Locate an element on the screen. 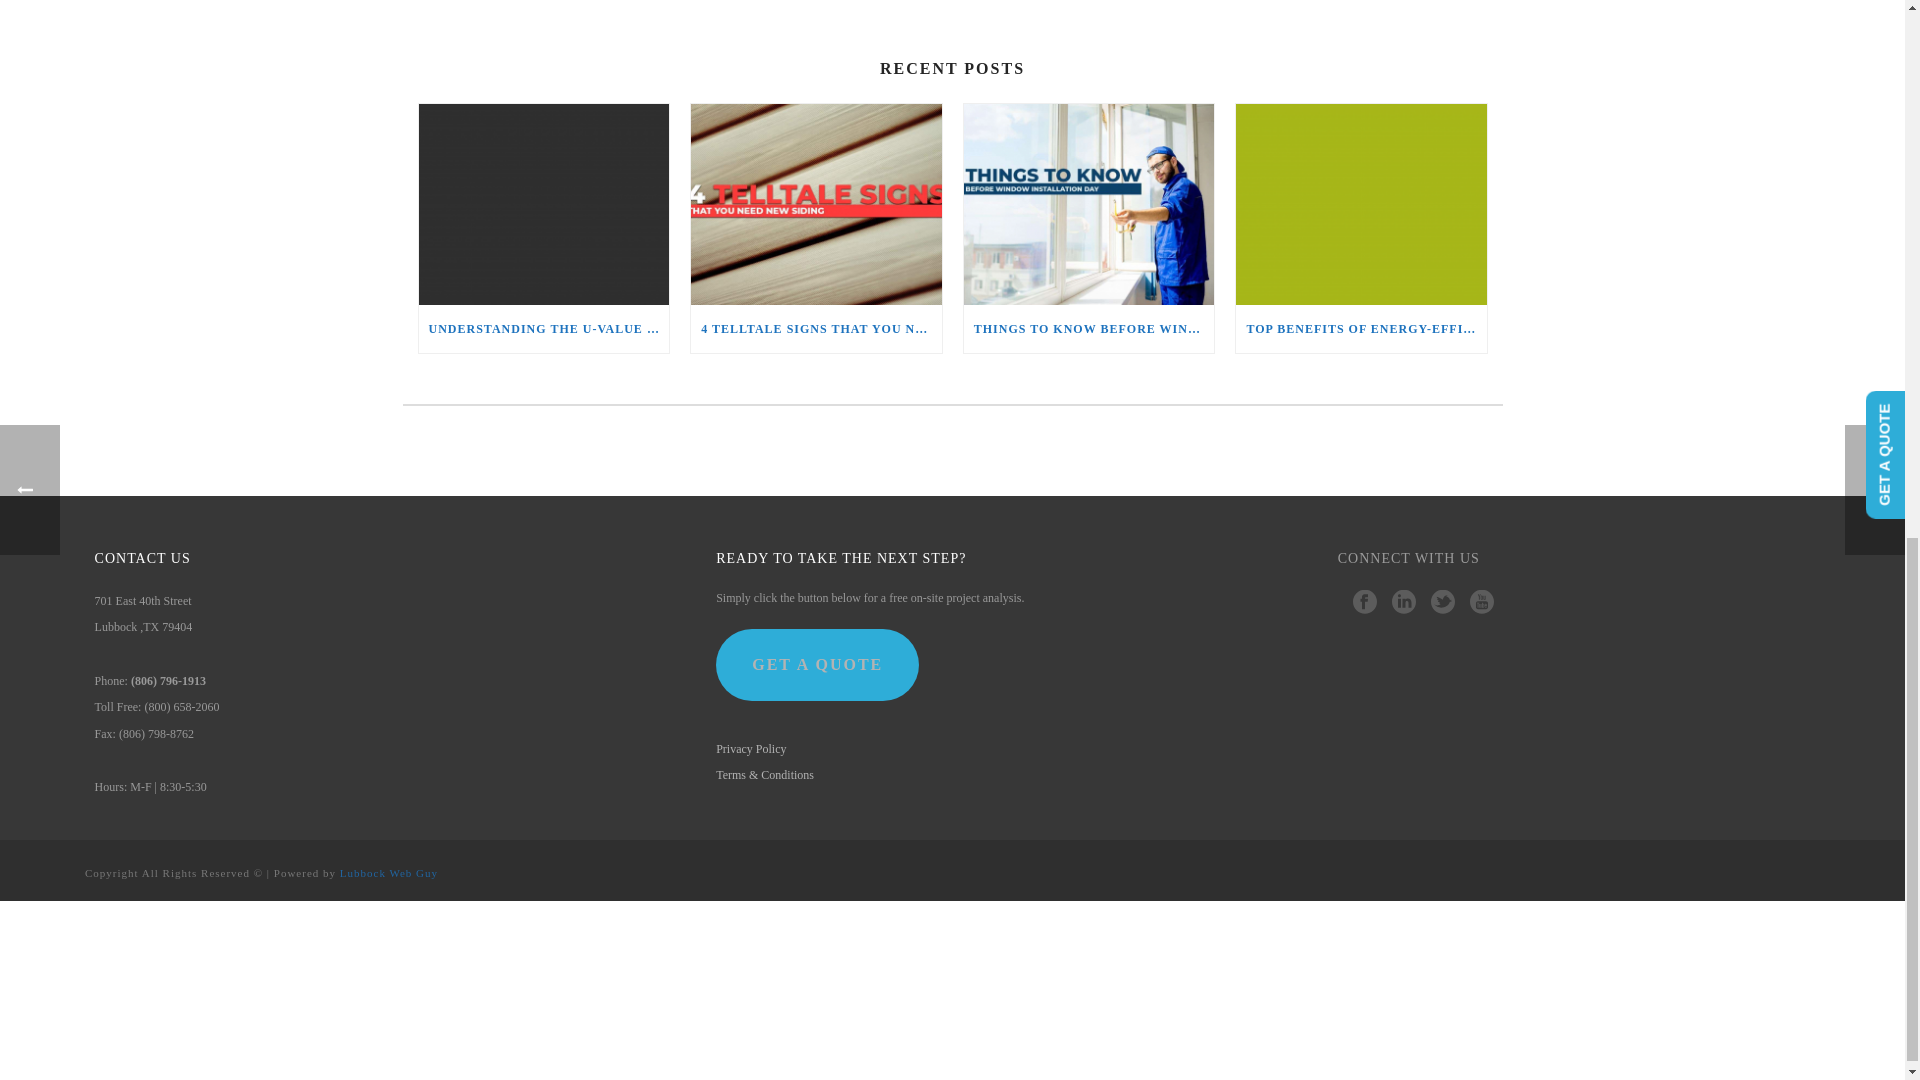 Image resolution: width=1920 pixels, height=1080 pixels. Lubbock Web Guy is located at coordinates (388, 873).